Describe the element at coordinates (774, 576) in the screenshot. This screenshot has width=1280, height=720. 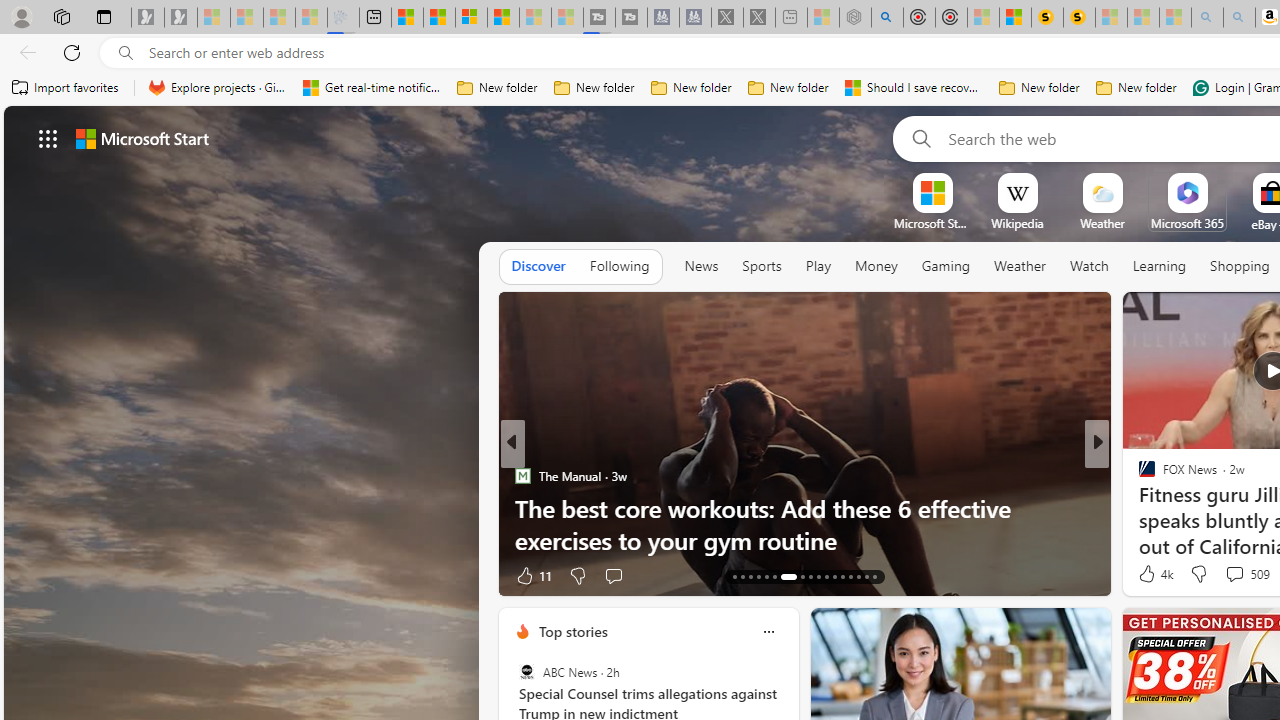
I see `AutomationID: tab-18` at that location.